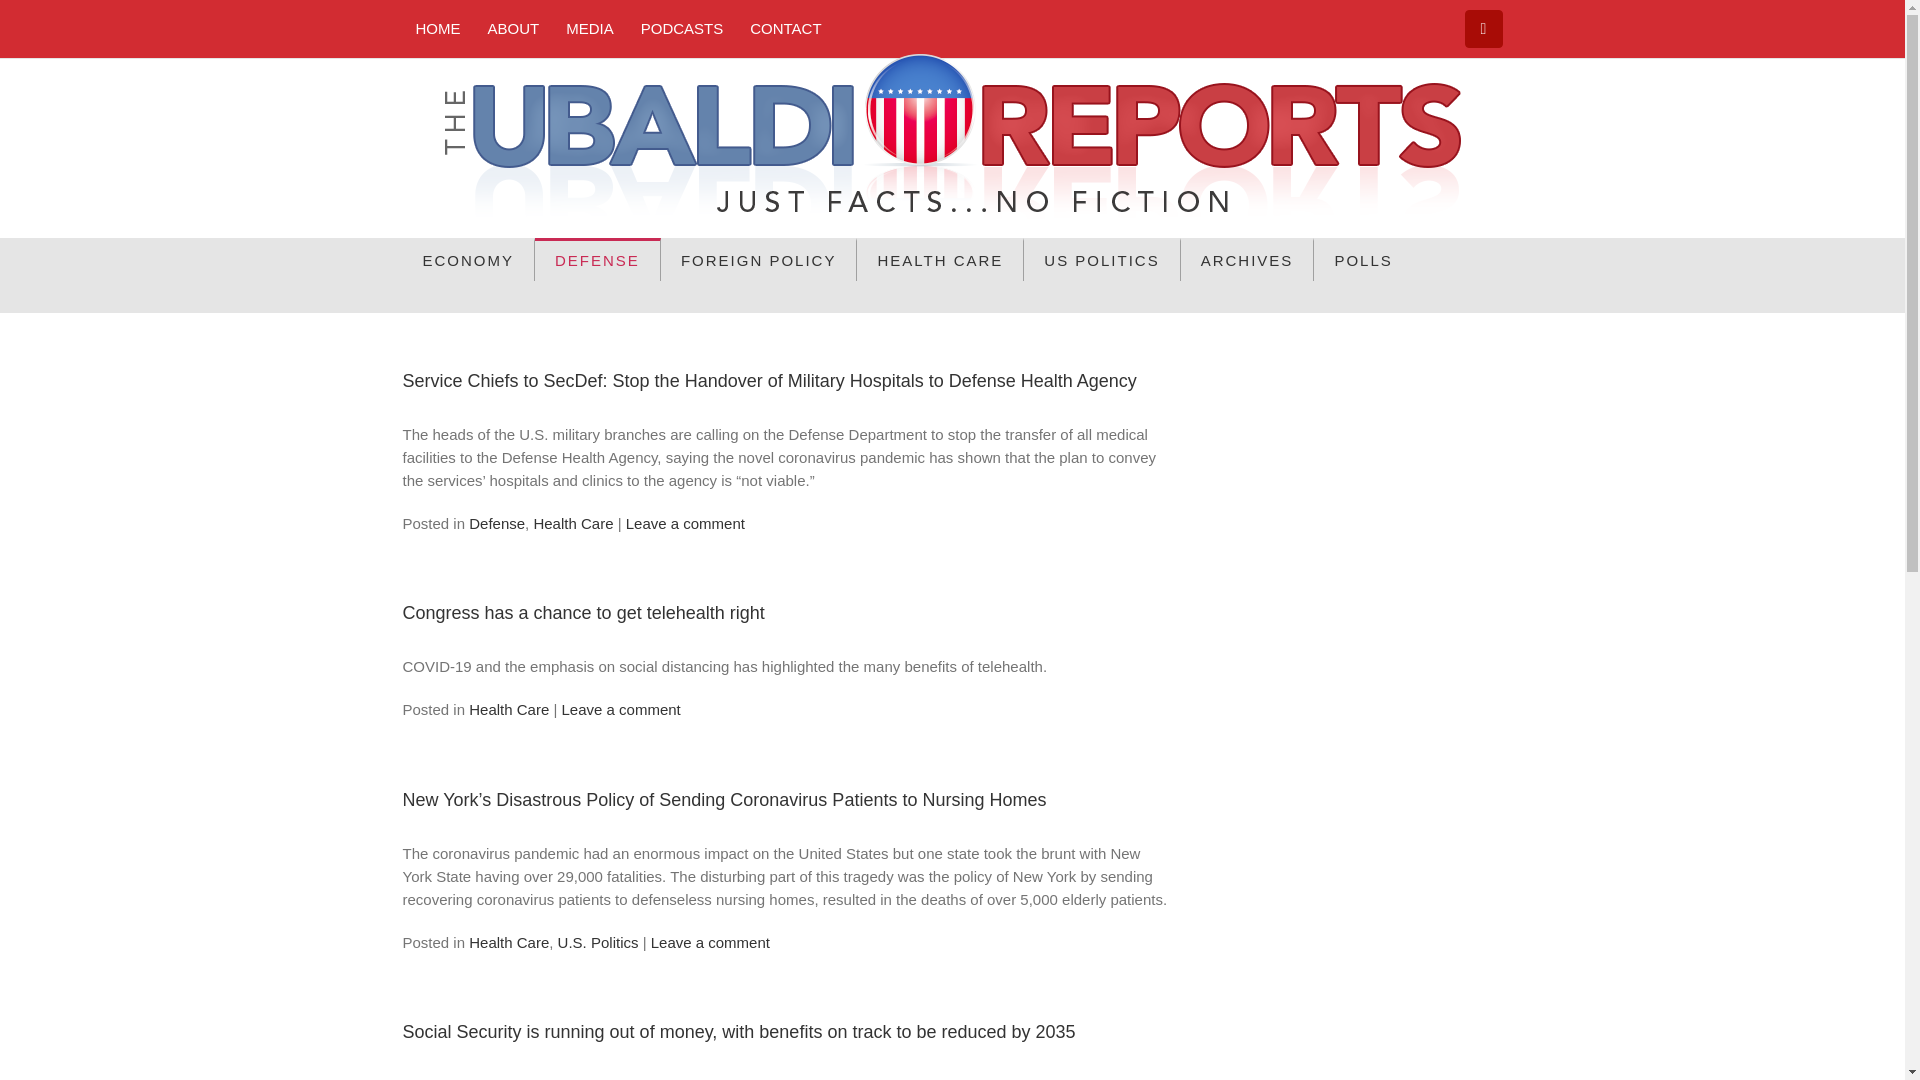 This screenshot has height=1080, width=1920. Describe the element at coordinates (1102, 258) in the screenshot. I see `US POLITICS` at that location.